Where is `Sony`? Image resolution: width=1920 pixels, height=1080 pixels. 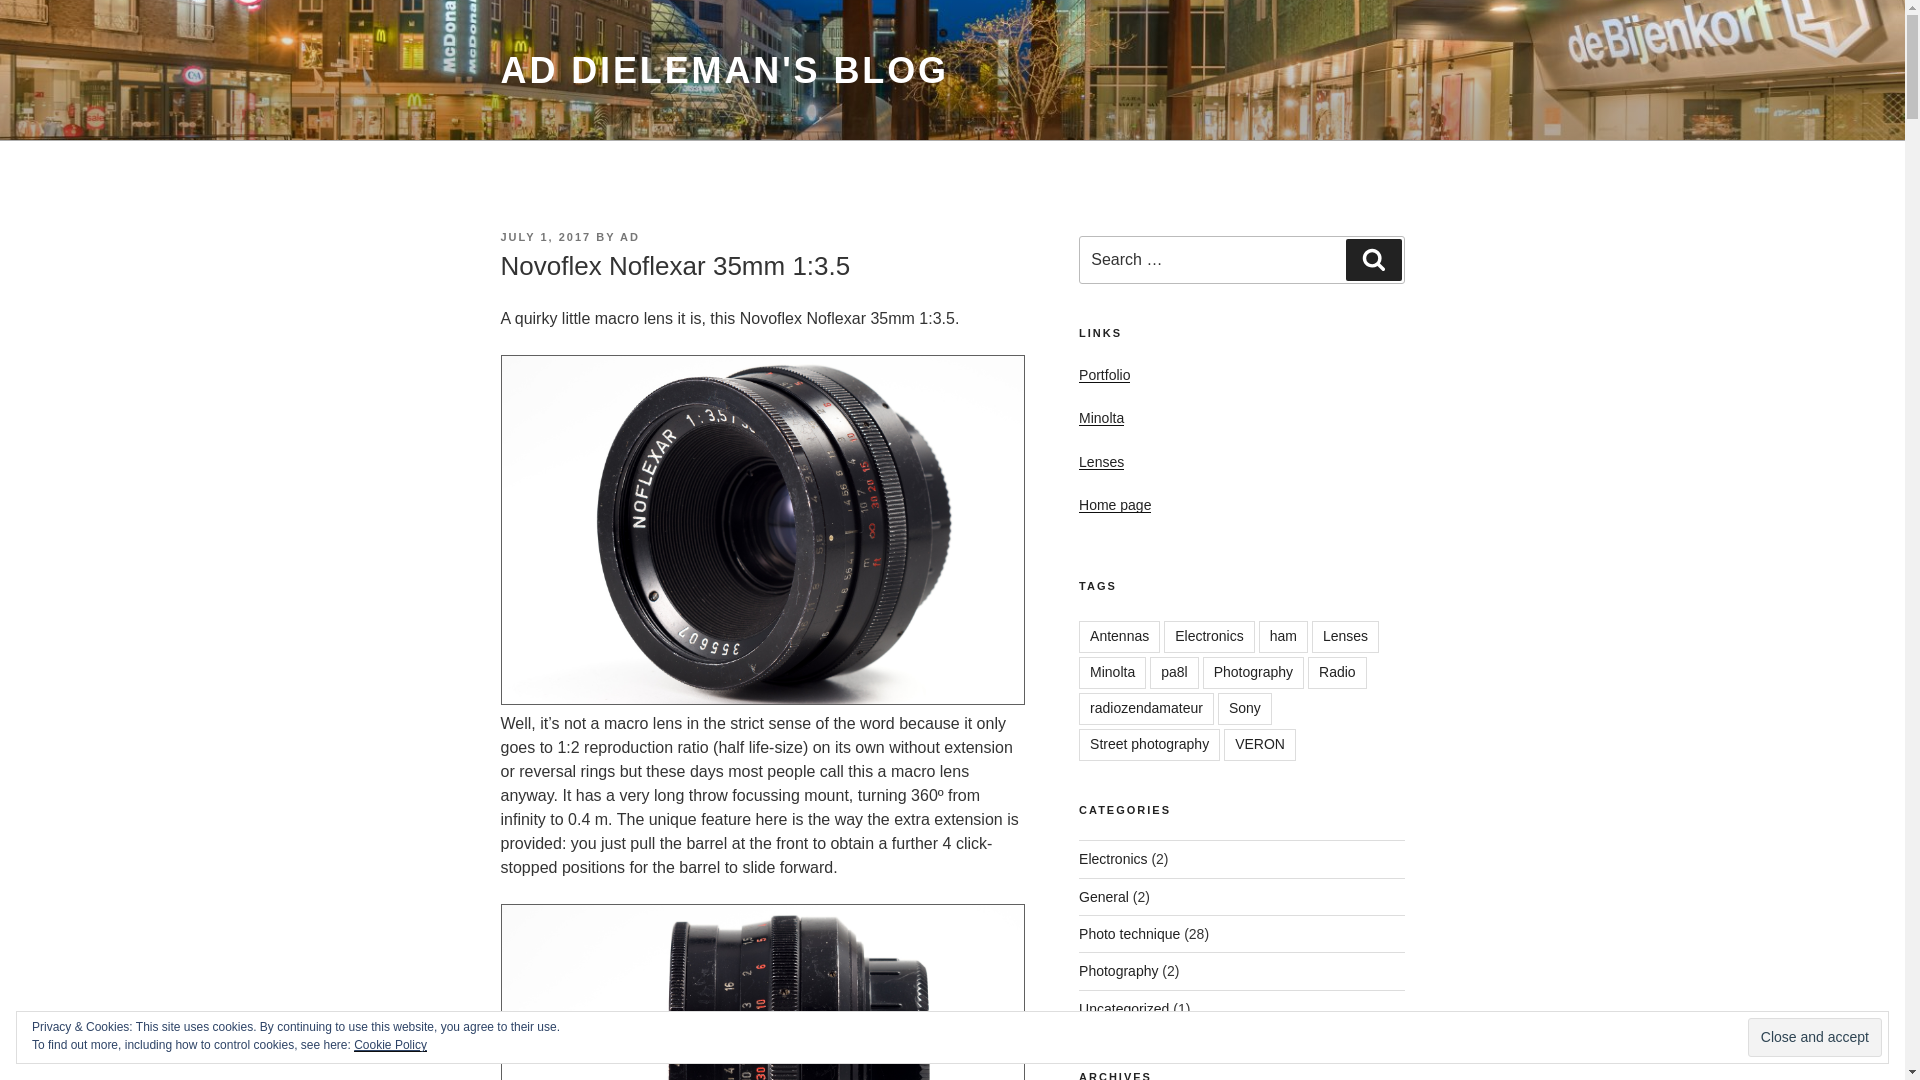
Sony is located at coordinates (1244, 708).